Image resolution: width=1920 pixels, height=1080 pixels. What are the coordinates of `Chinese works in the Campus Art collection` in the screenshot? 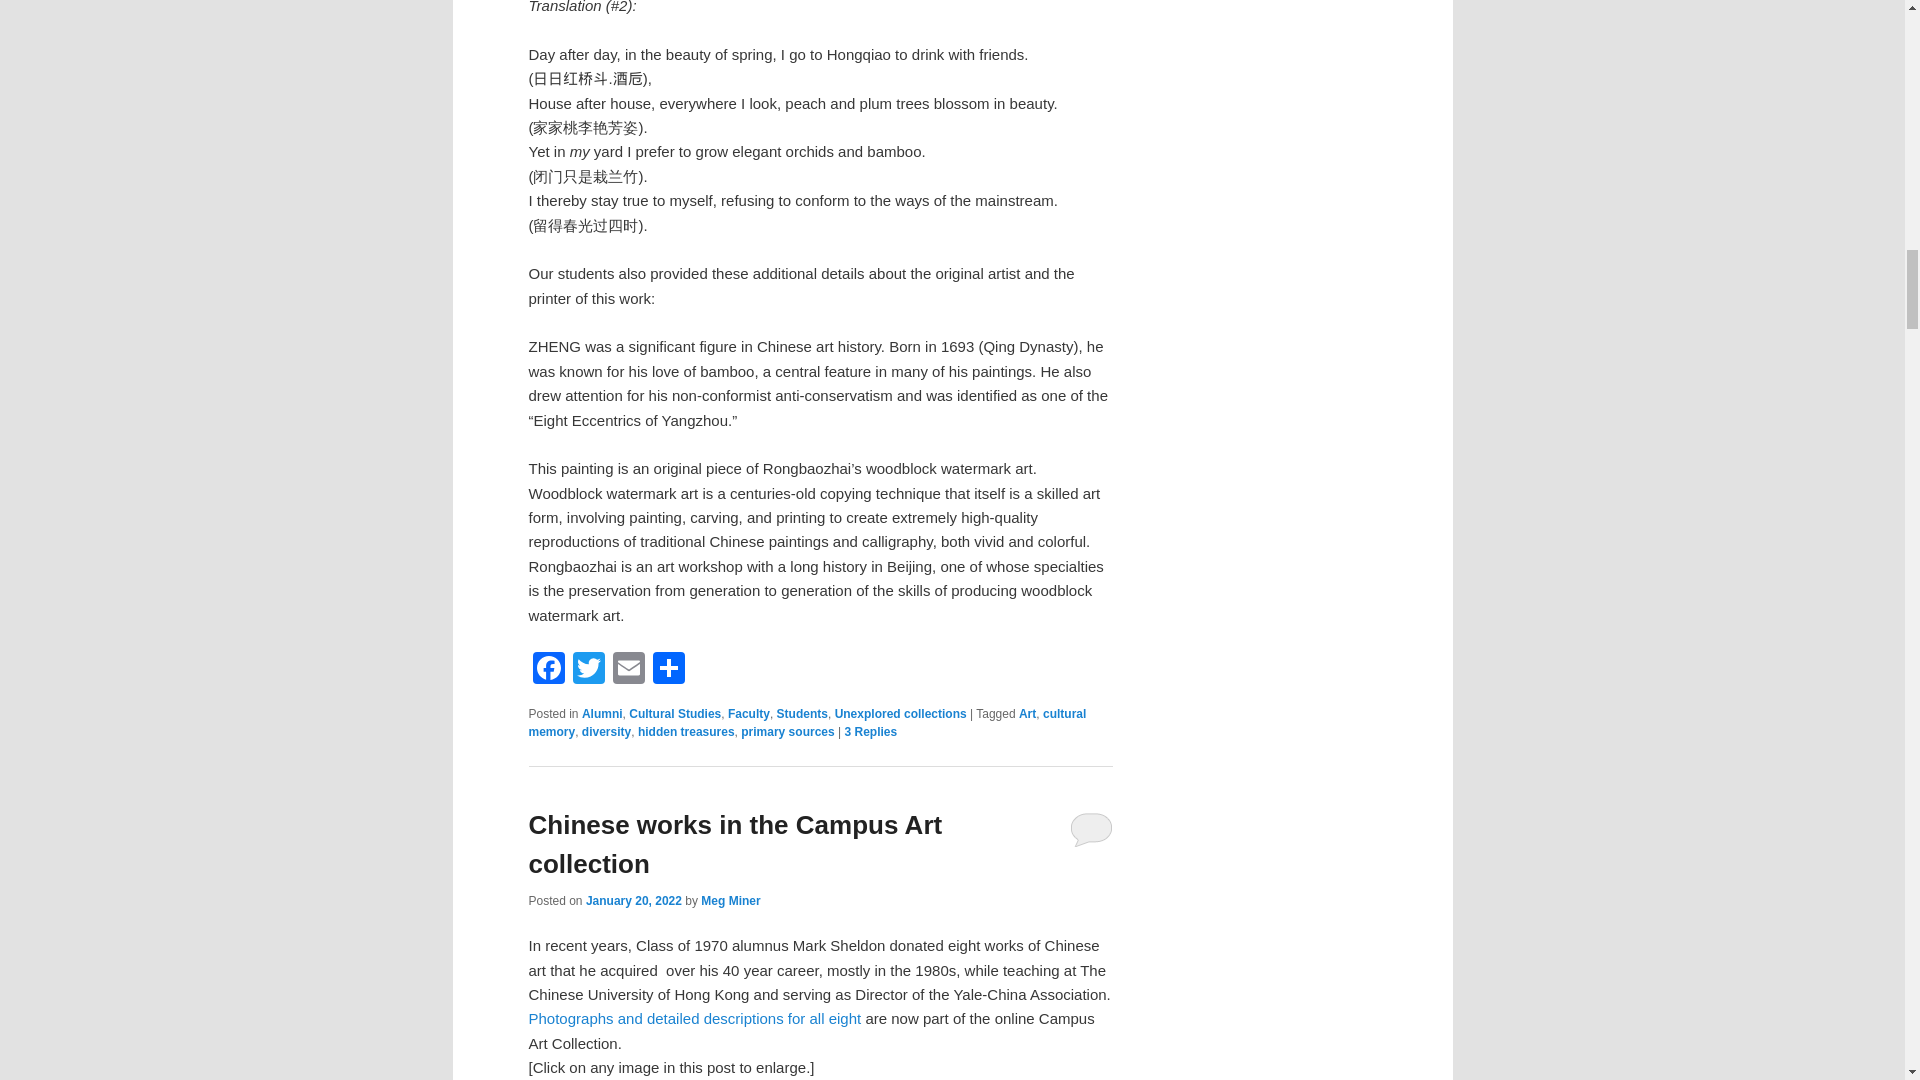 It's located at (735, 844).